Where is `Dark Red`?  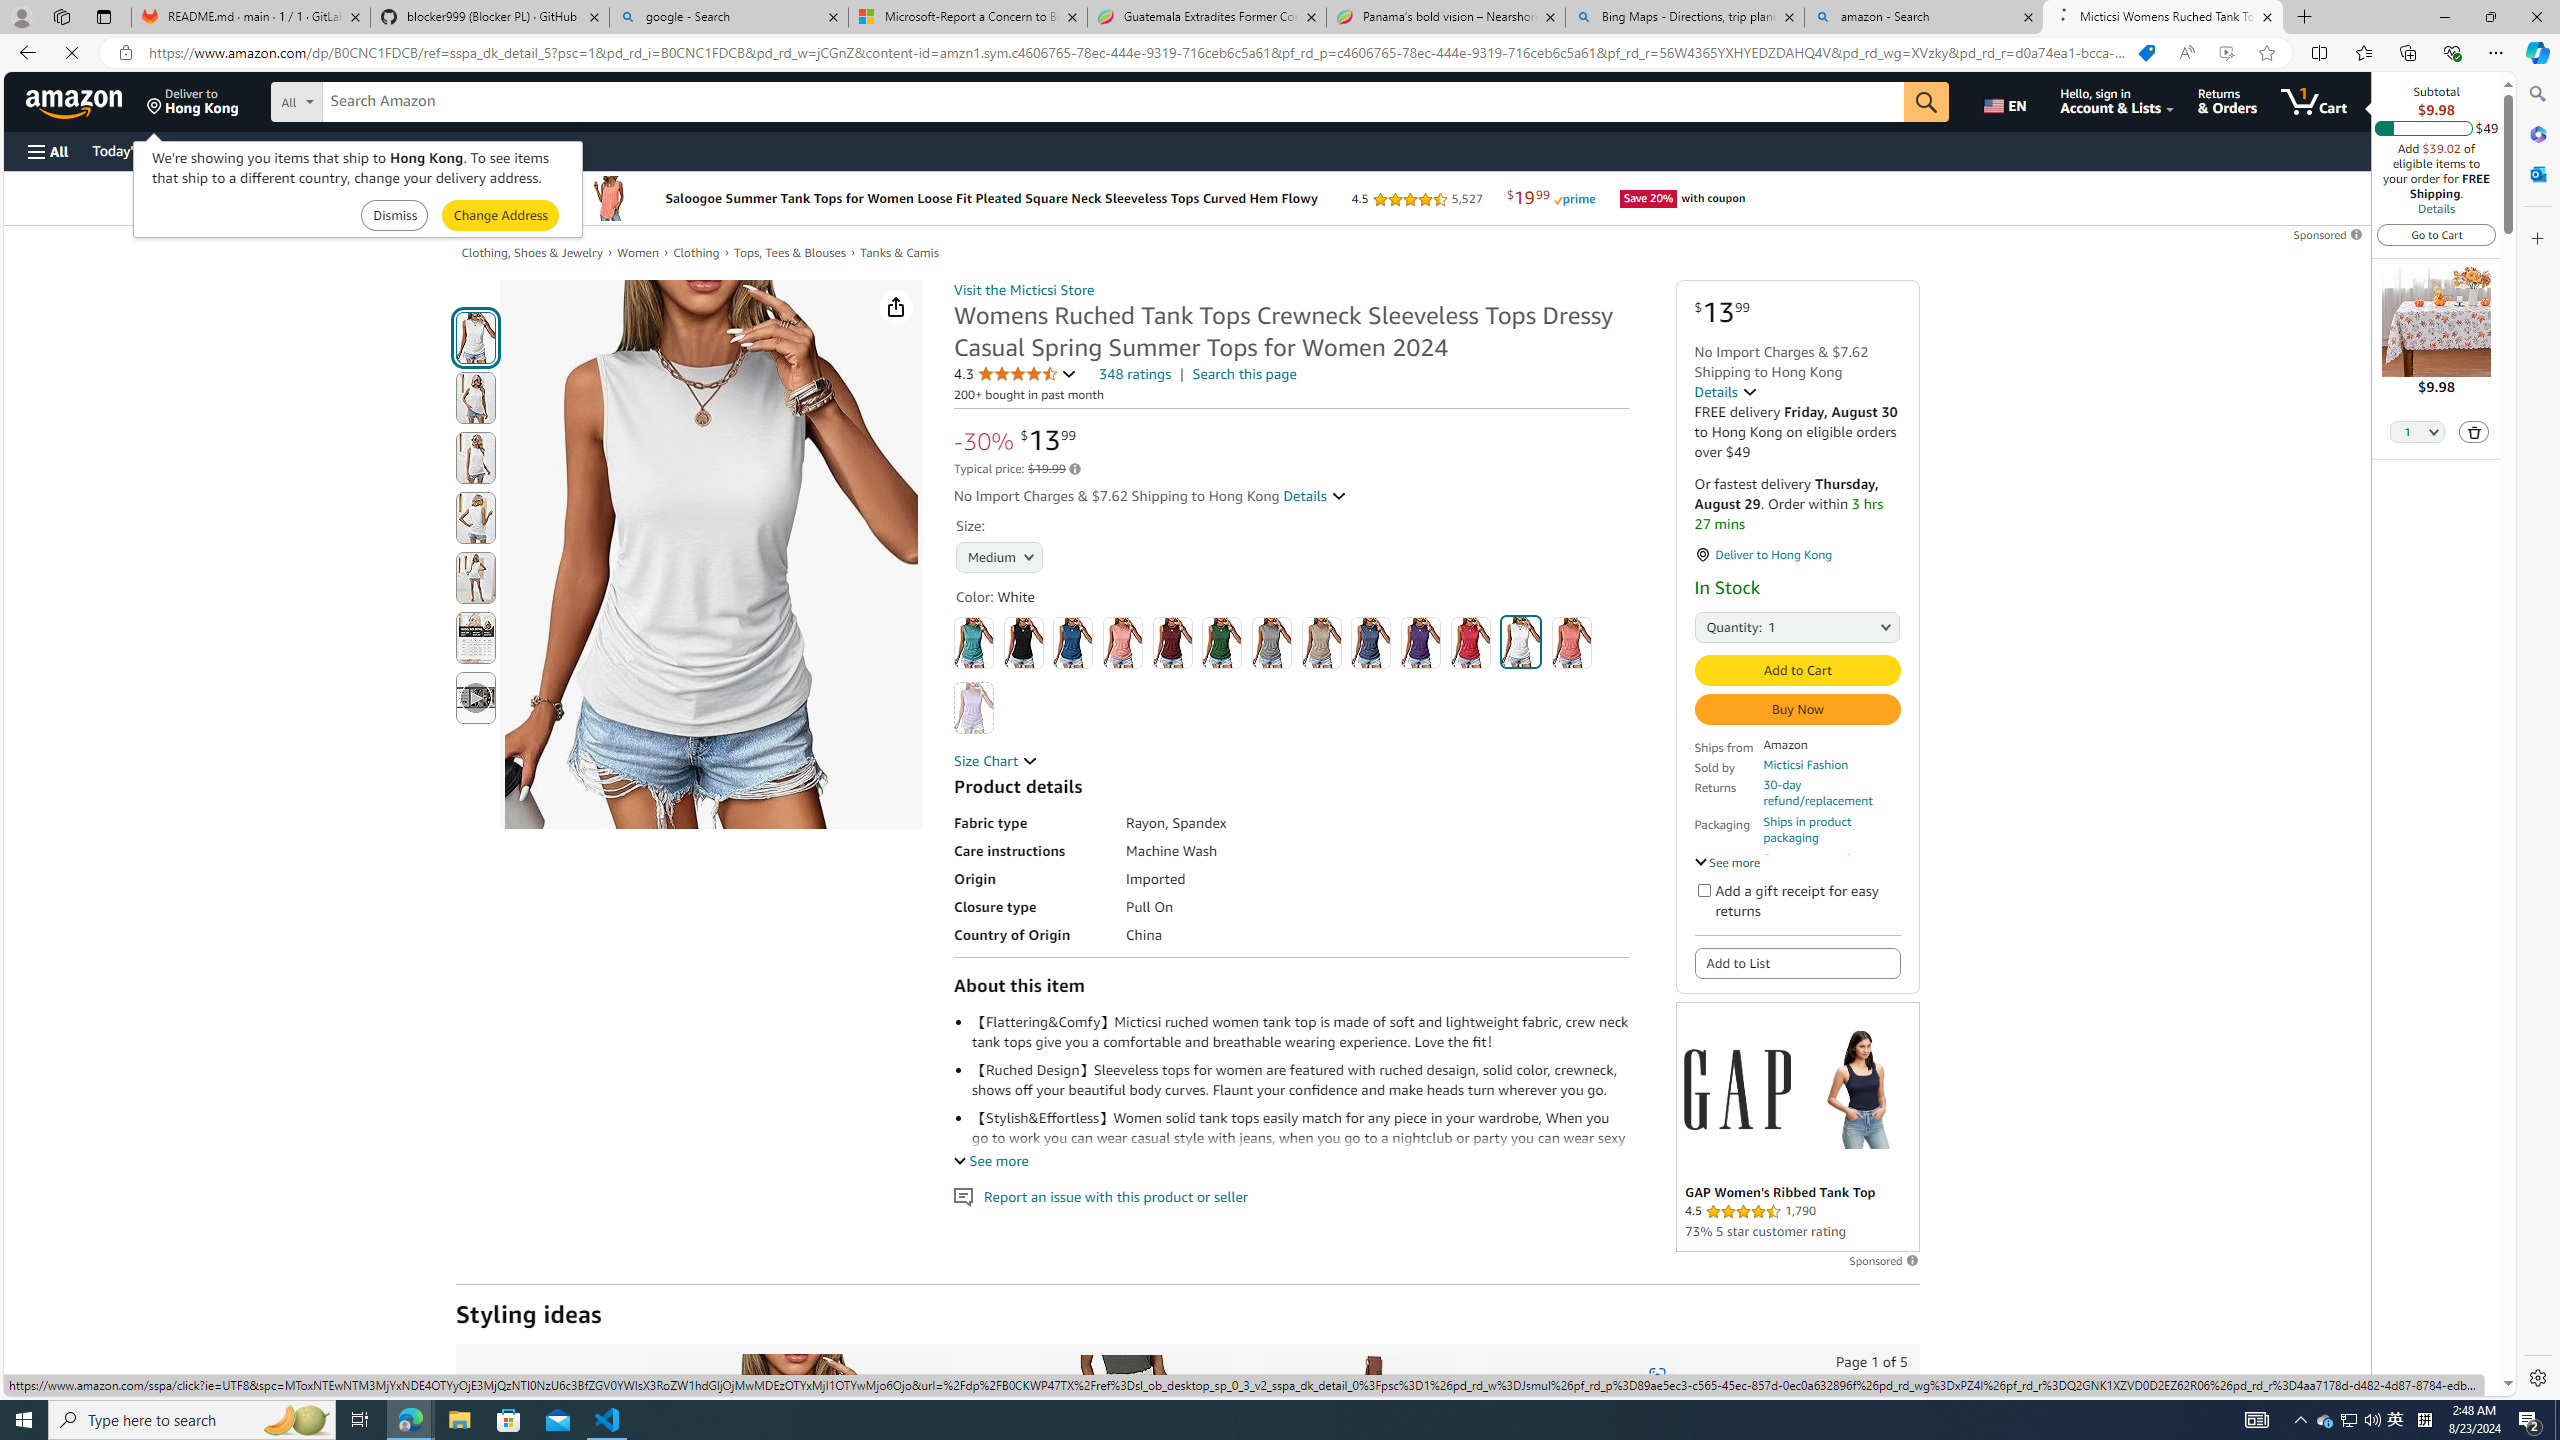 Dark Red is located at coordinates (1172, 642).